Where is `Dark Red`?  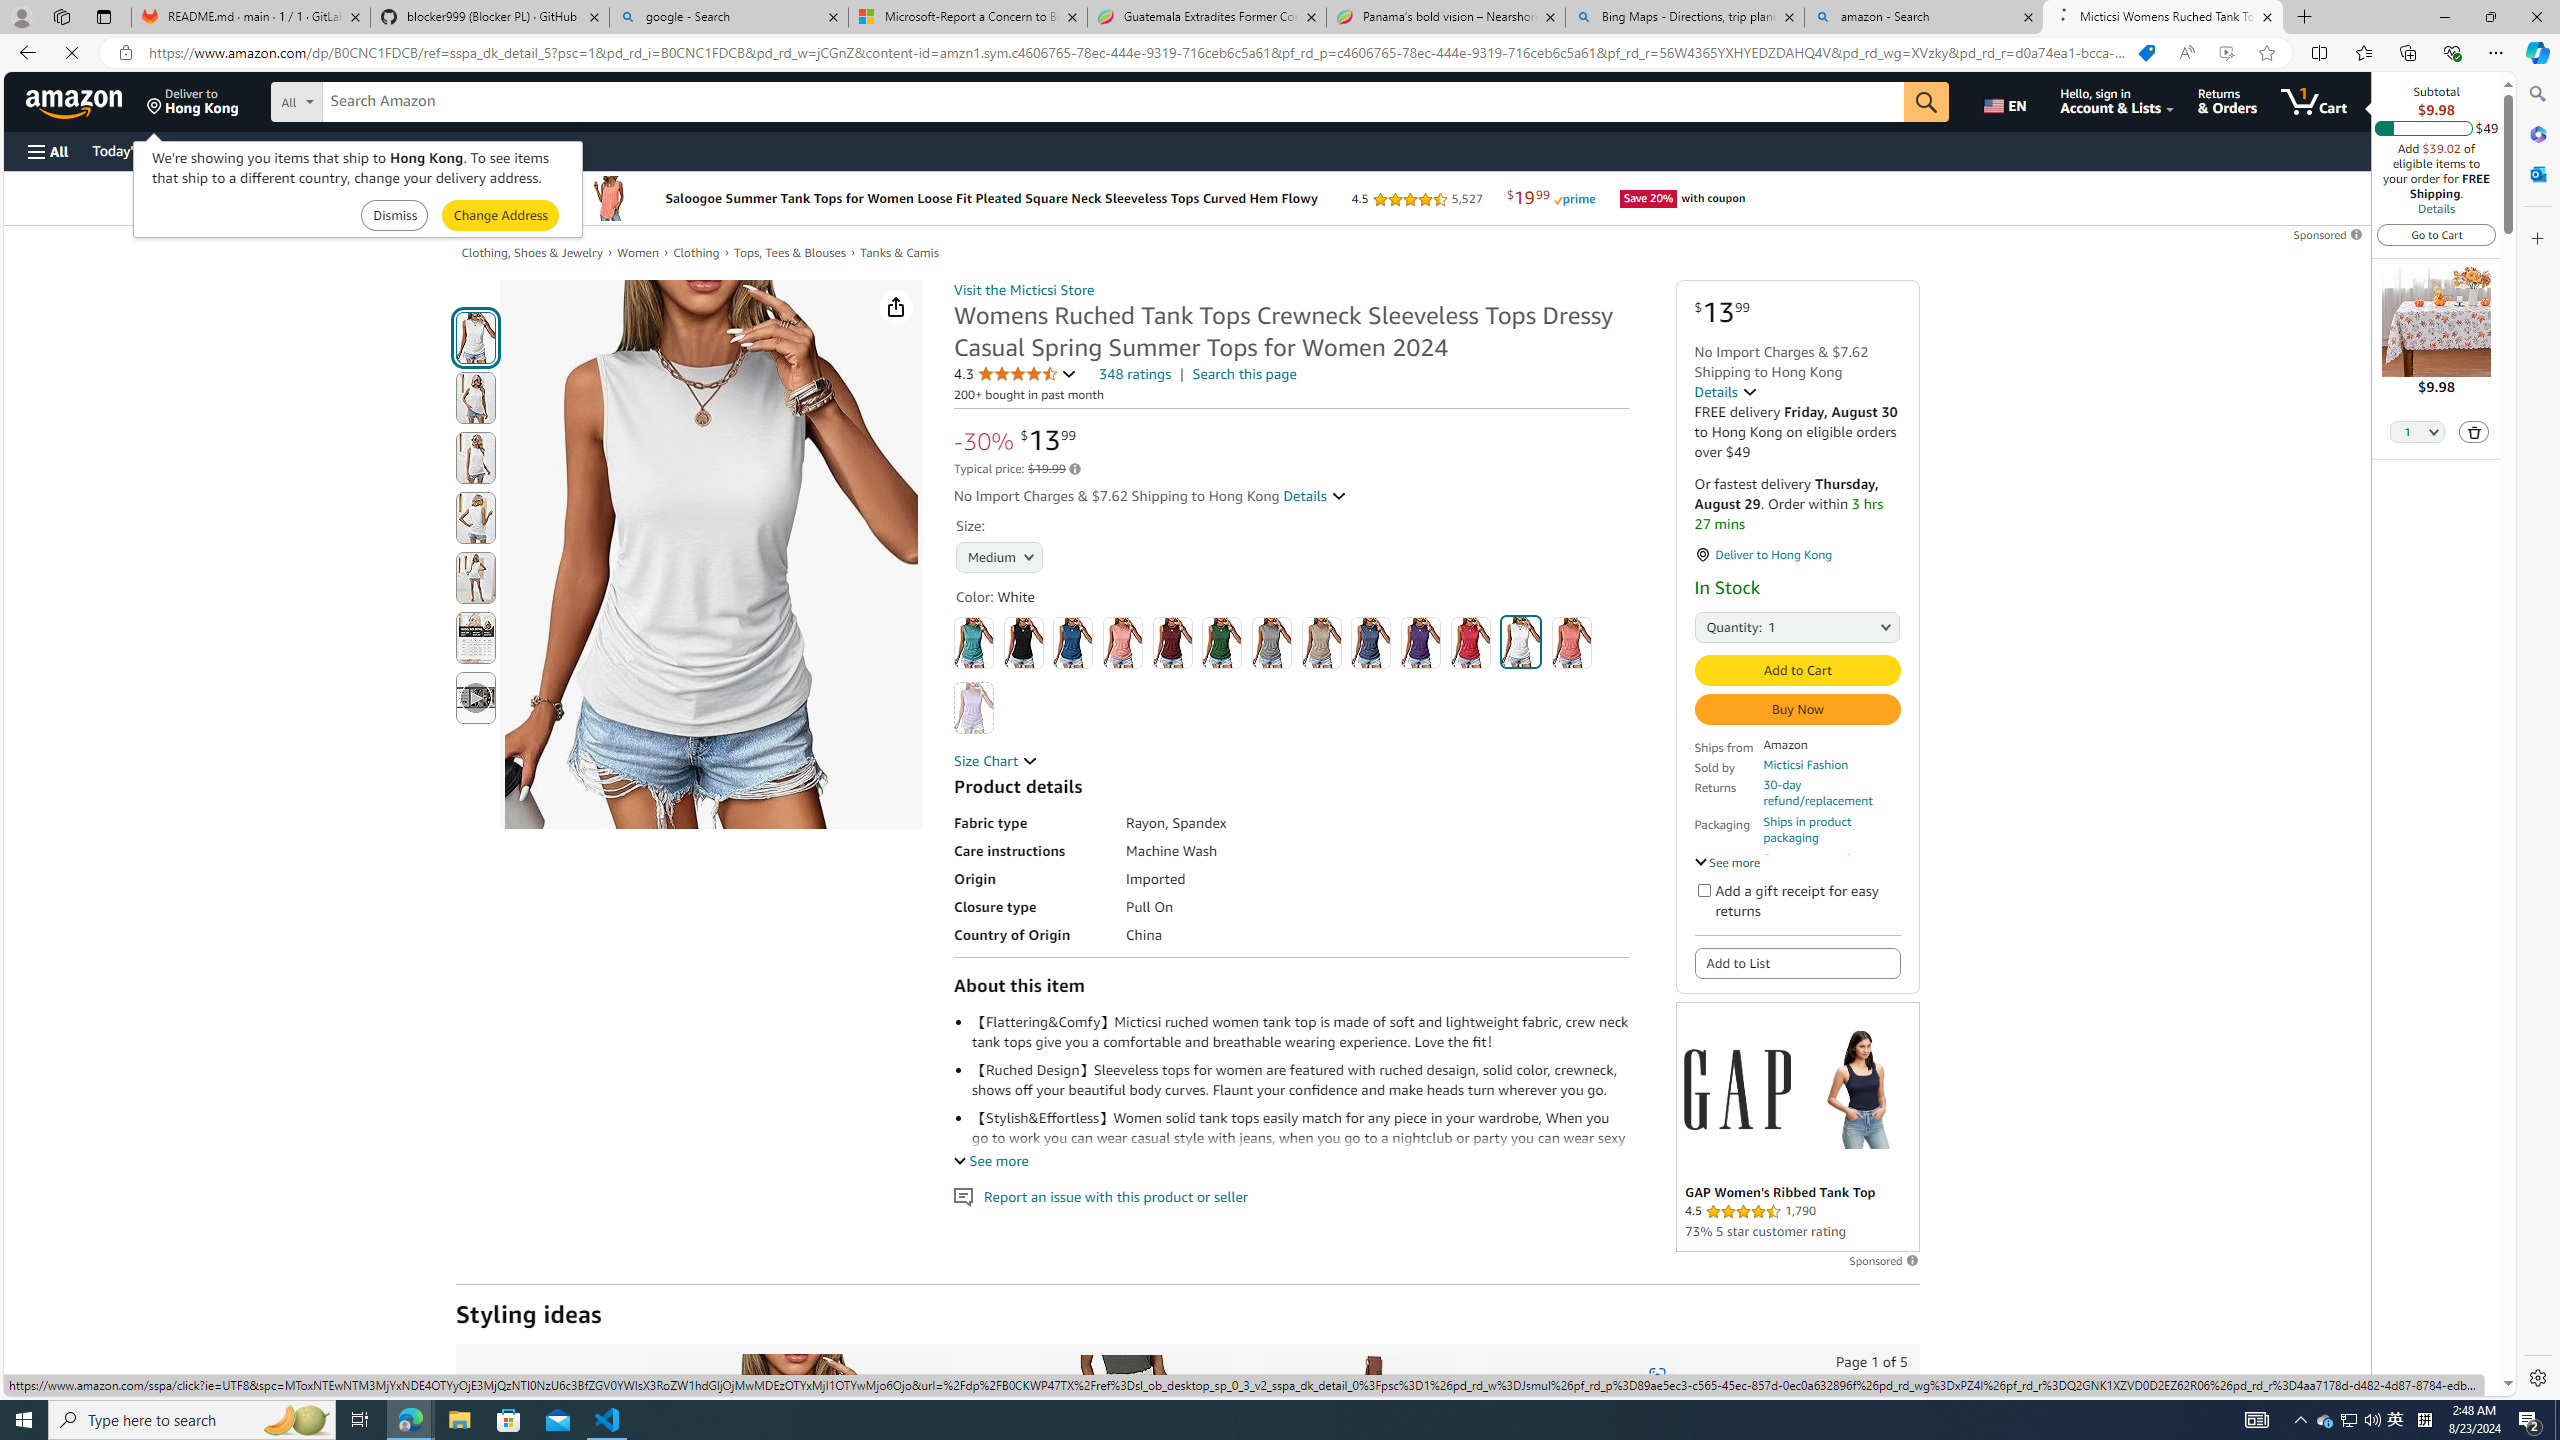 Dark Red is located at coordinates (1172, 642).